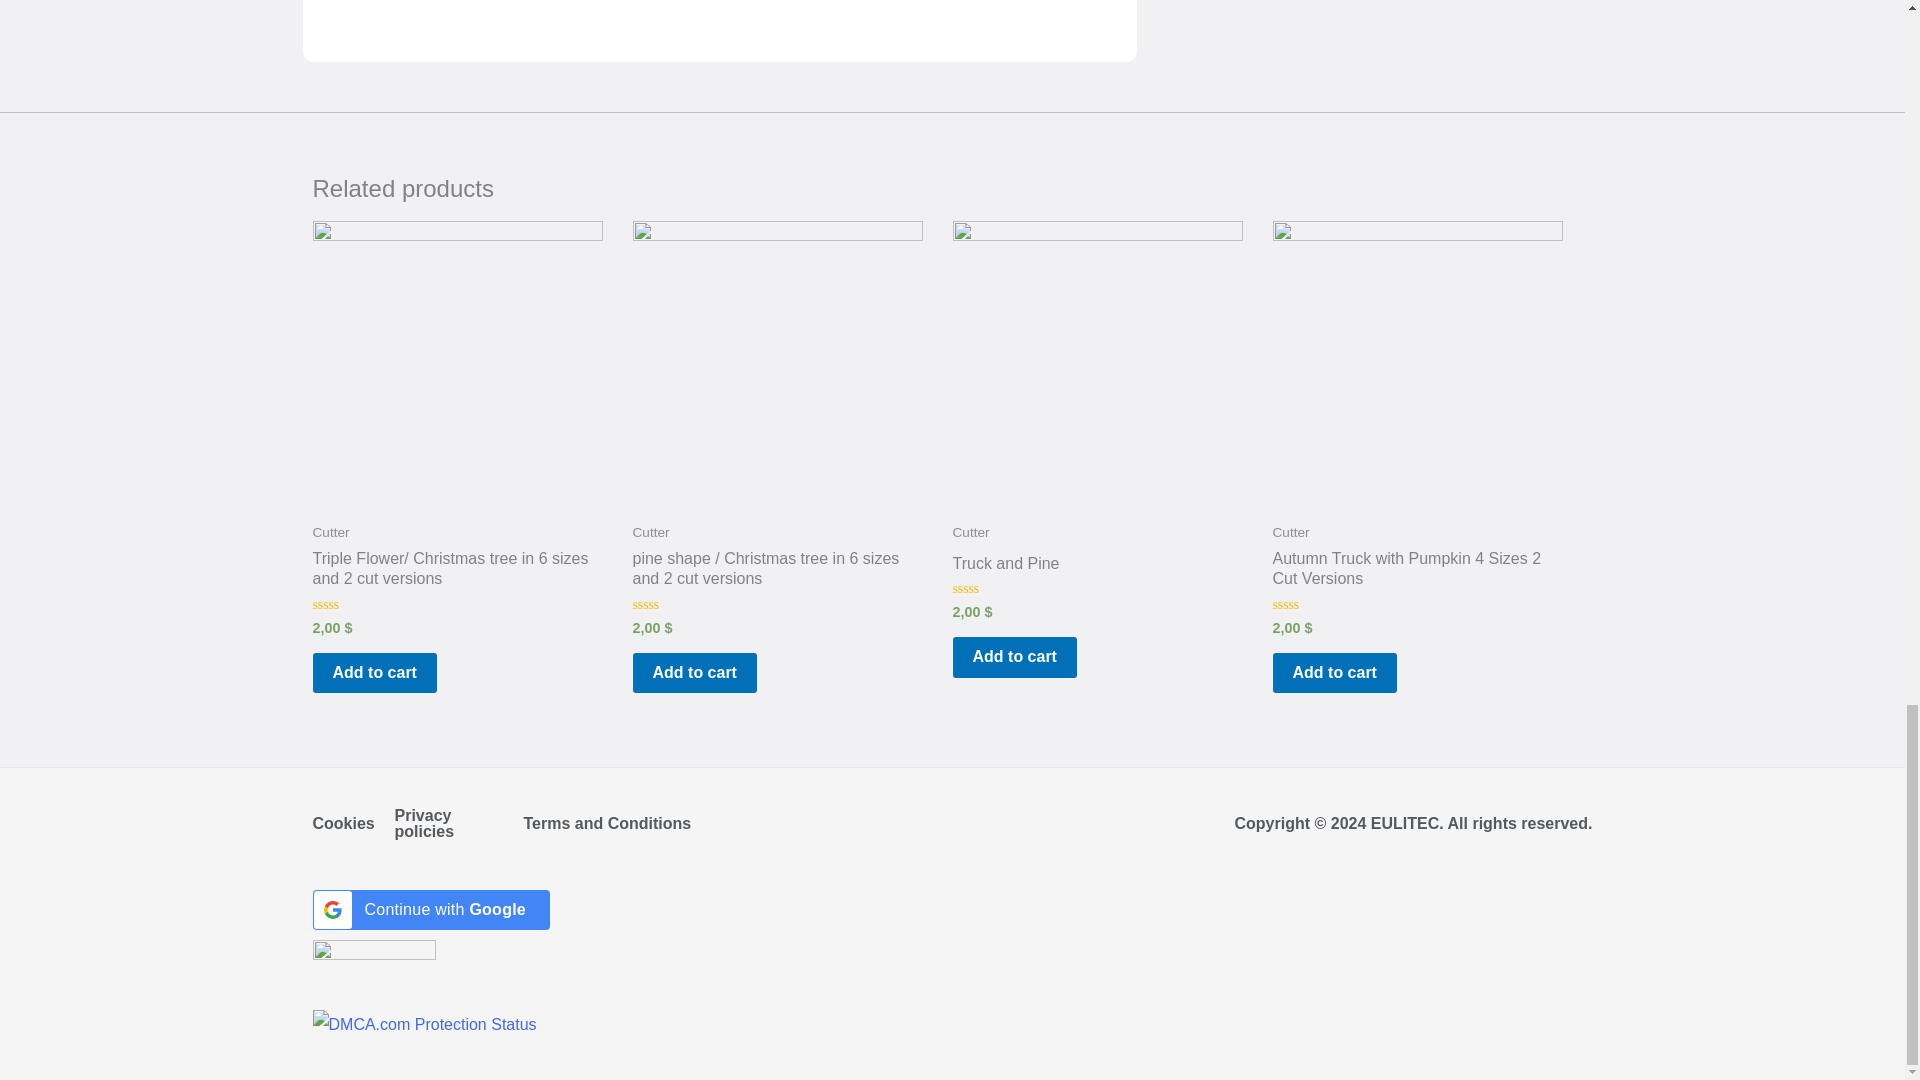 This screenshot has width=1920, height=1080. Describe the element at coordinates (373, 674) in the screenshot. I see `Add to cart` at that location.